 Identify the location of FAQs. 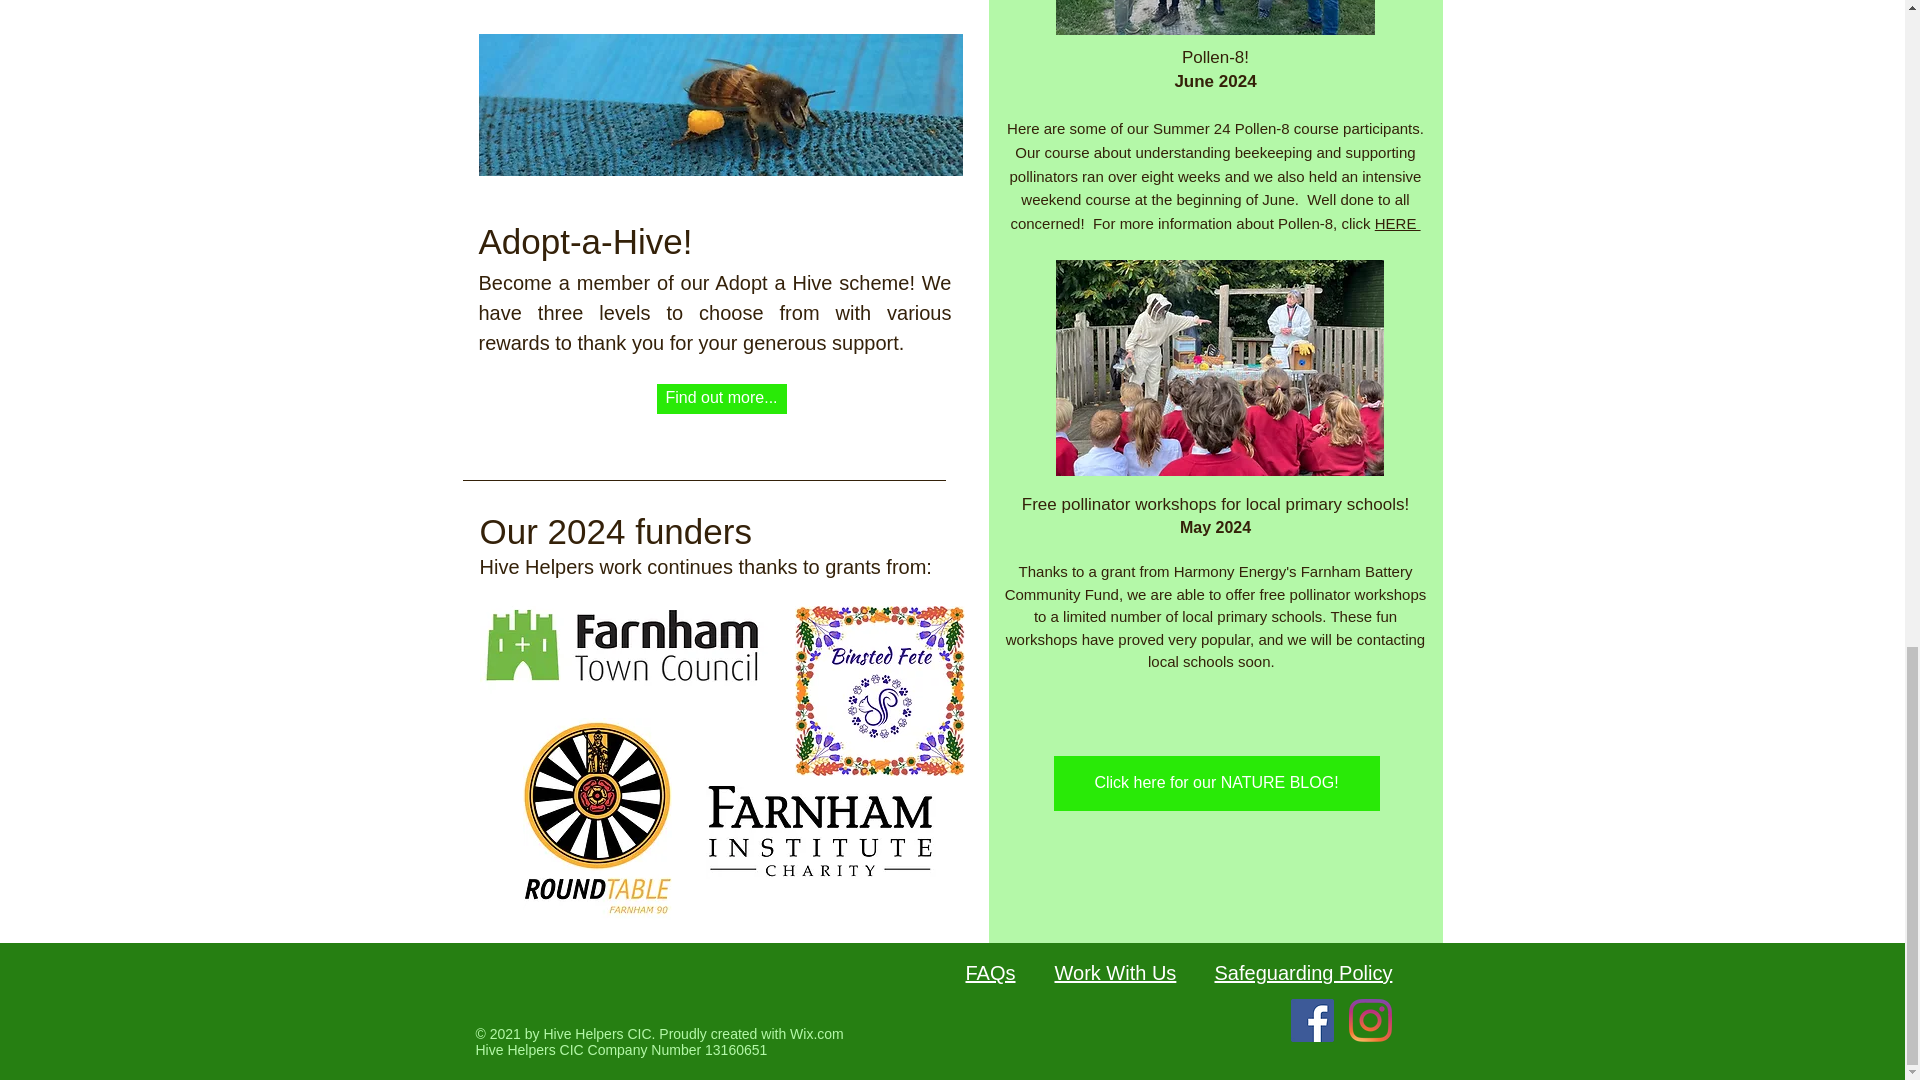
(990, 972).